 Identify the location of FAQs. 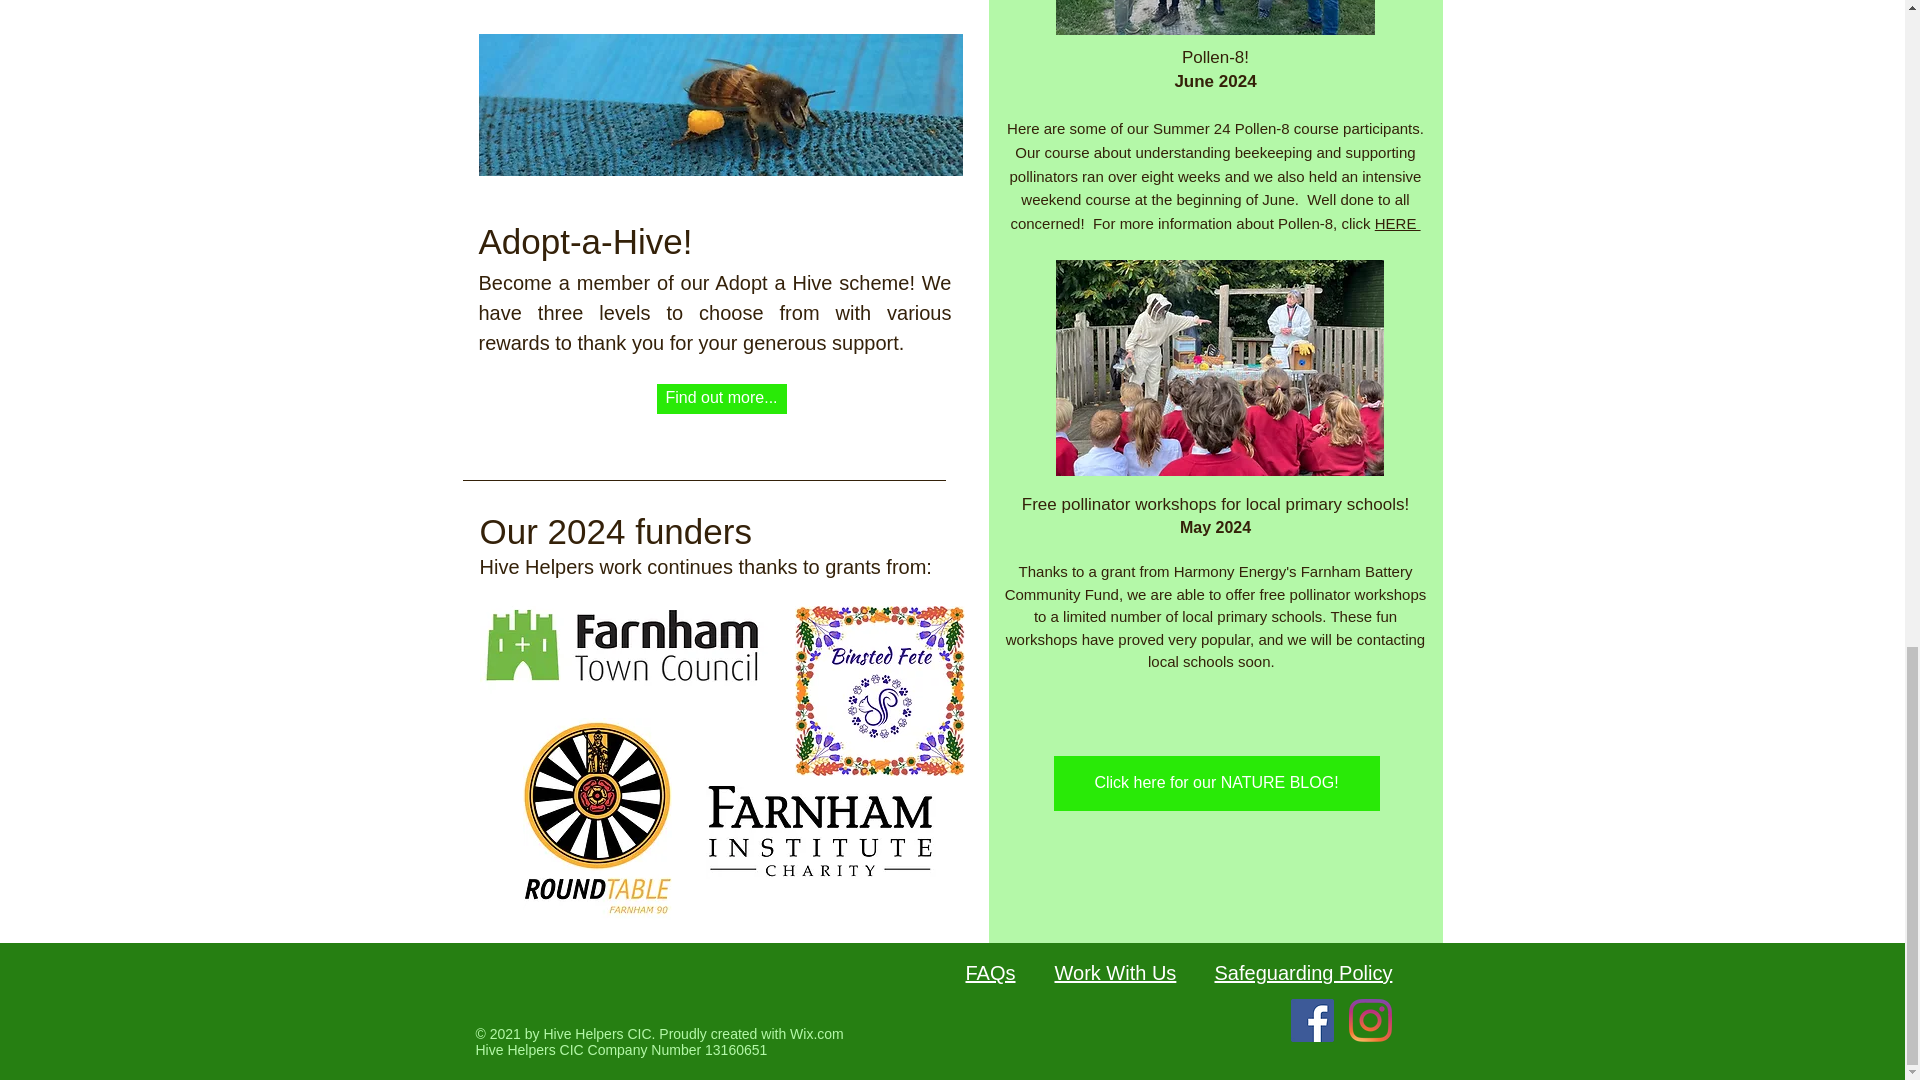
(990, 972).